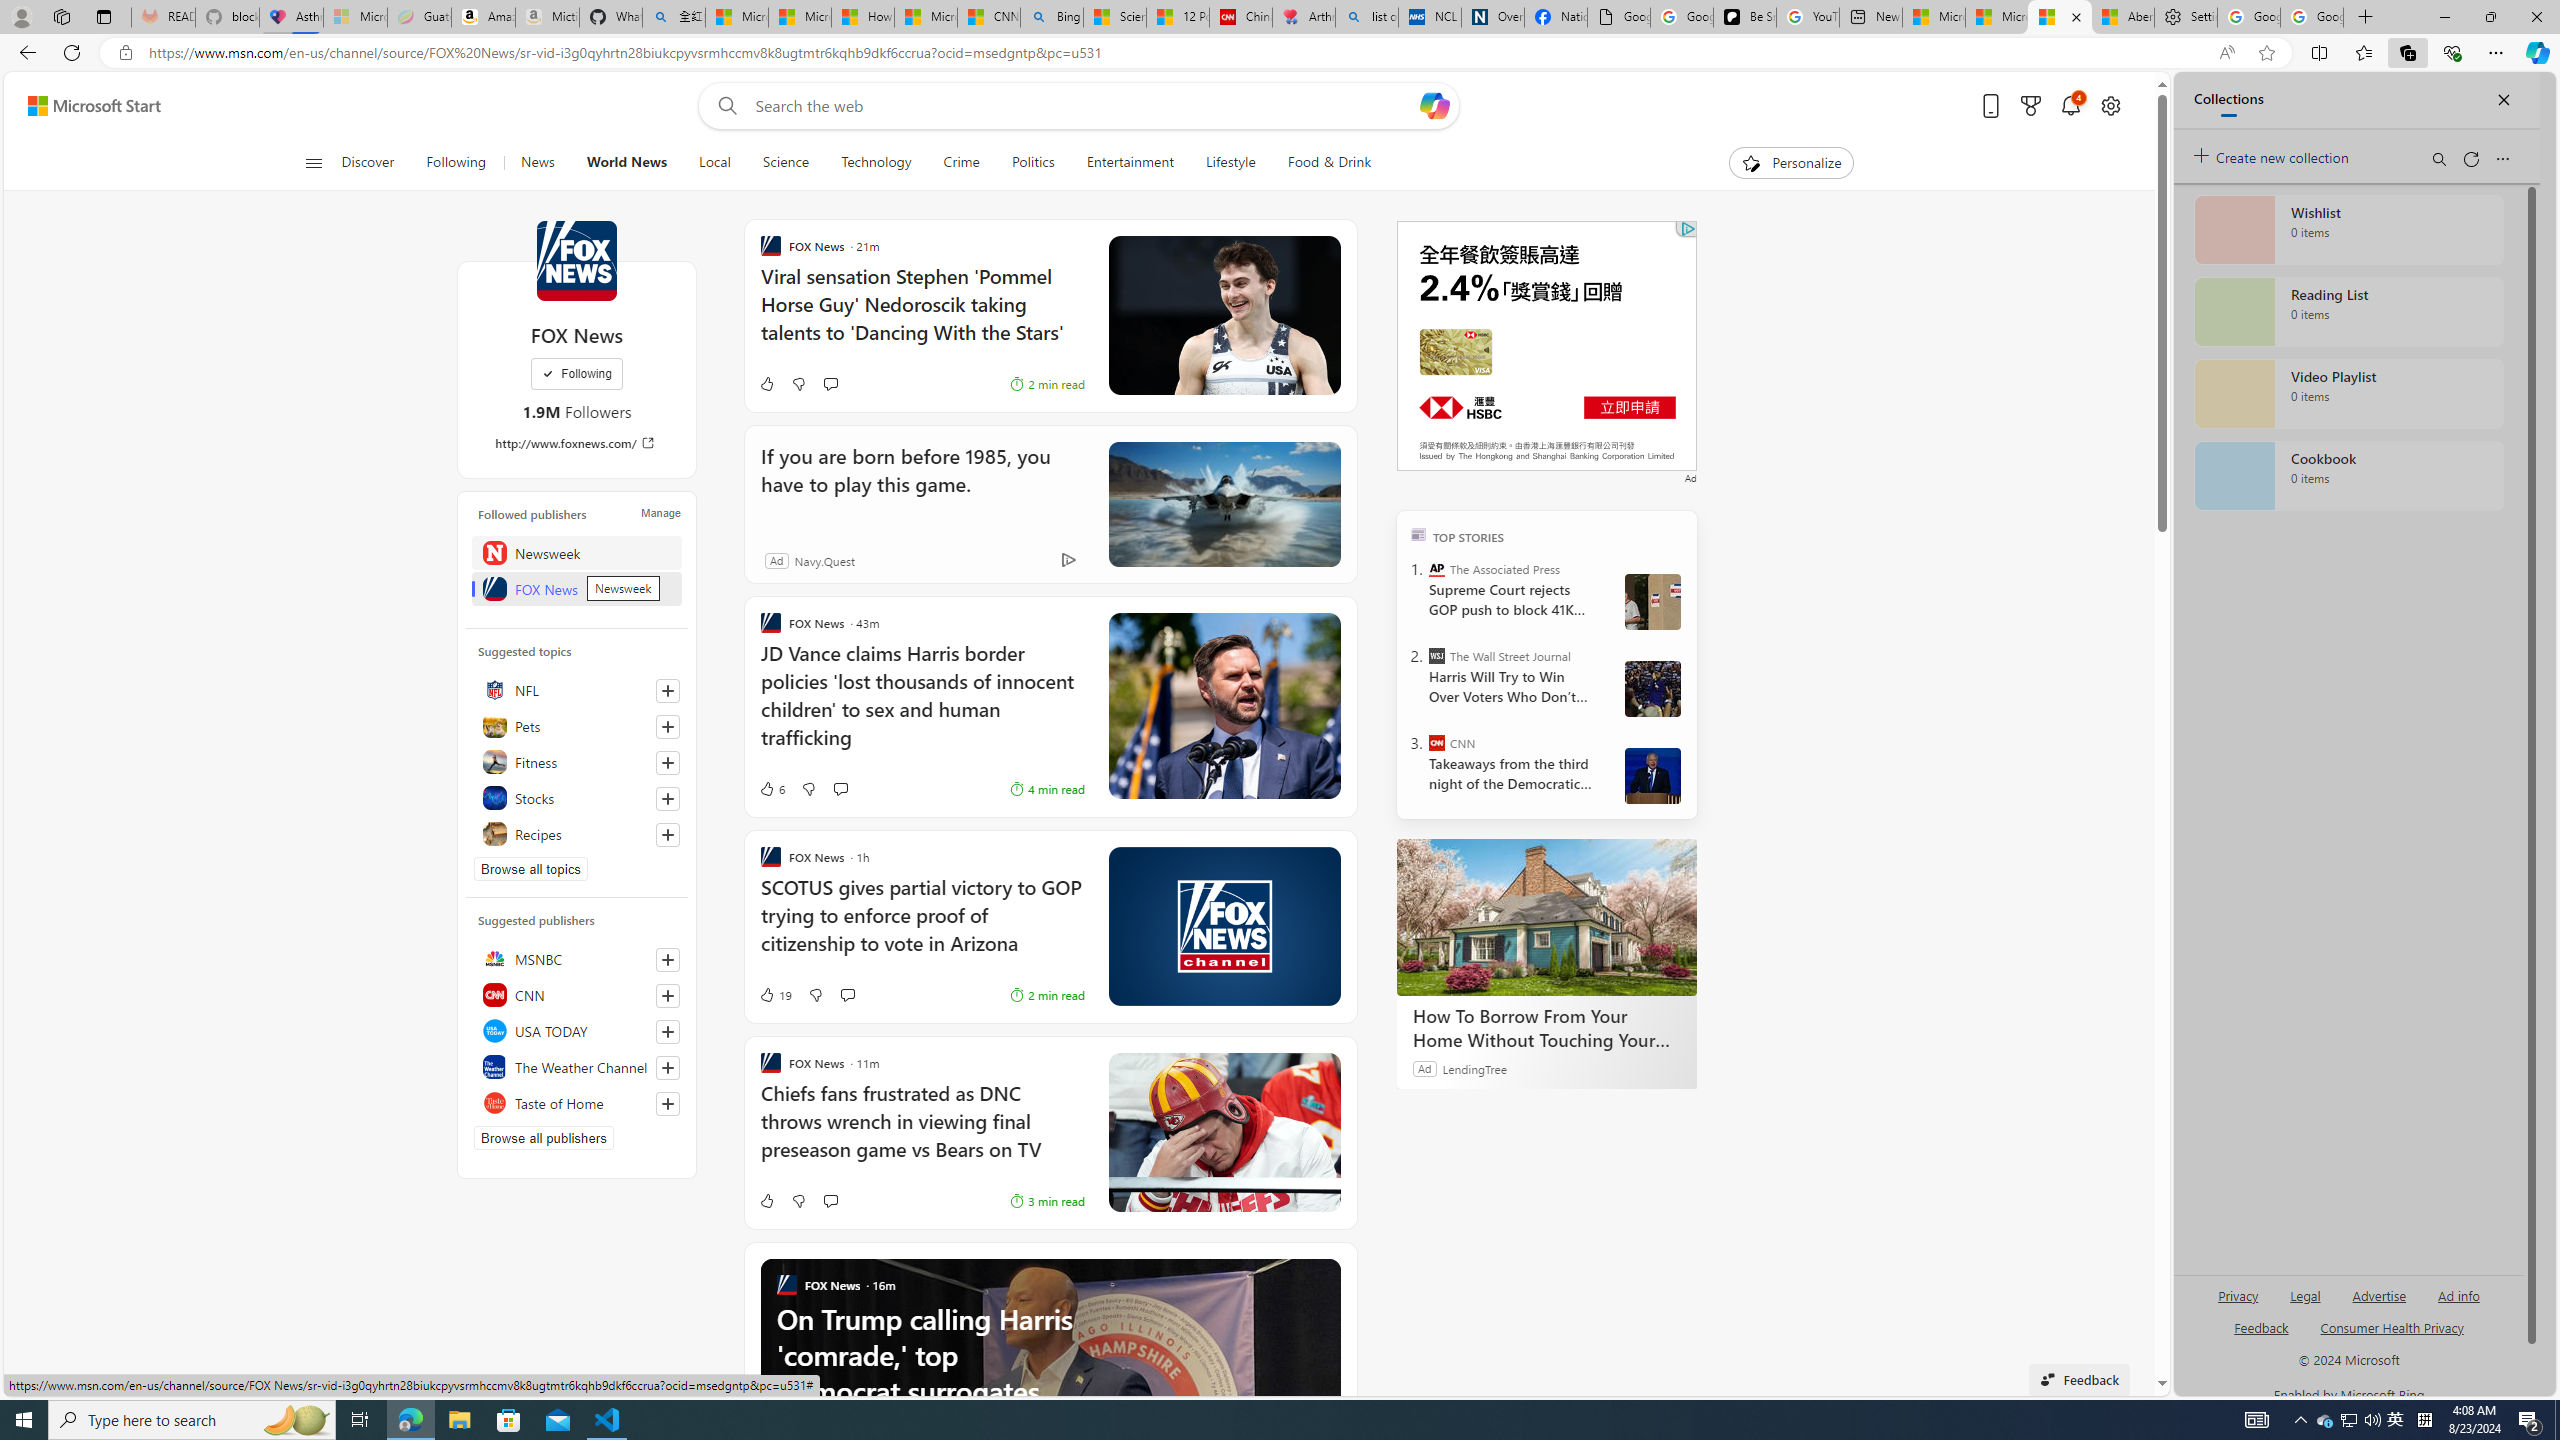 The height and width of the screenshot is (1440, 2560). Describe the element at coordinates (576, 1066) in the screenshot. I see `The Weather Channel` at that location.